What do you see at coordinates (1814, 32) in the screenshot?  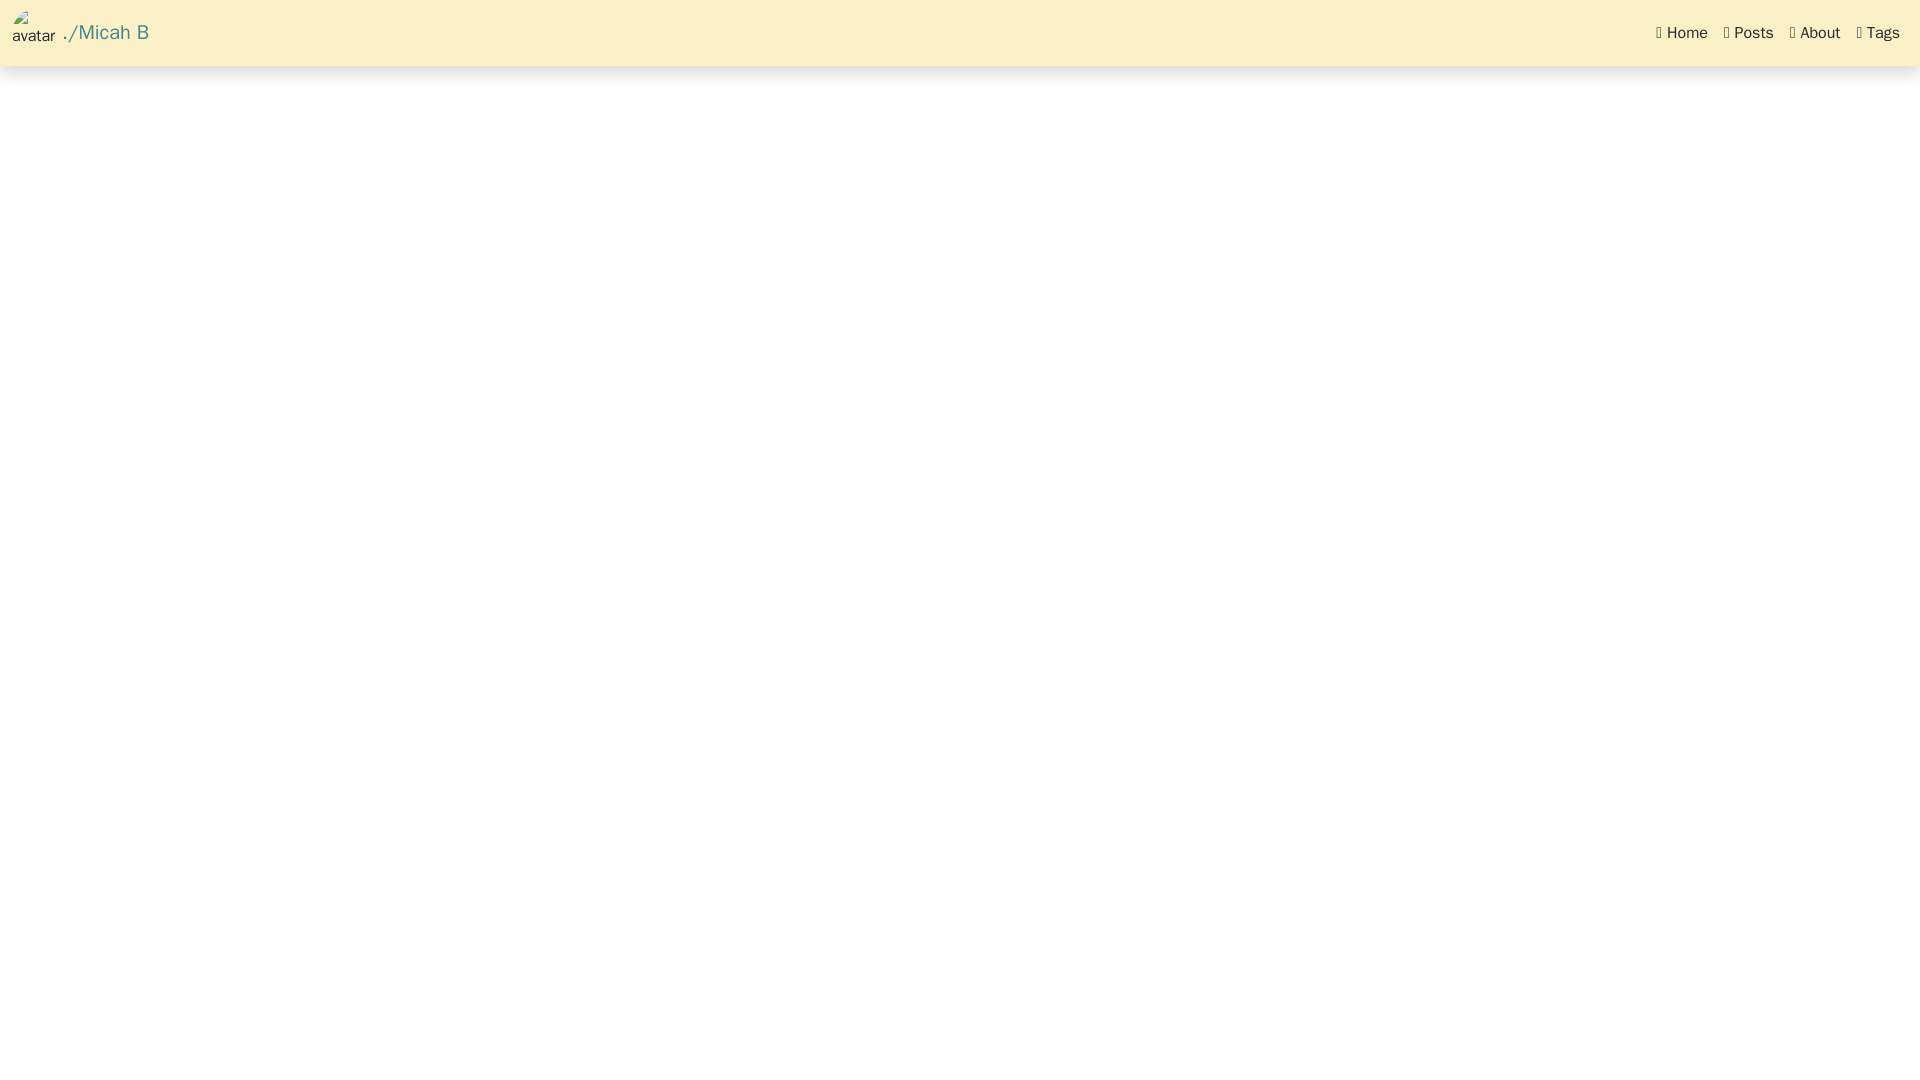 I see `About` at bounding box center [1814, 32].